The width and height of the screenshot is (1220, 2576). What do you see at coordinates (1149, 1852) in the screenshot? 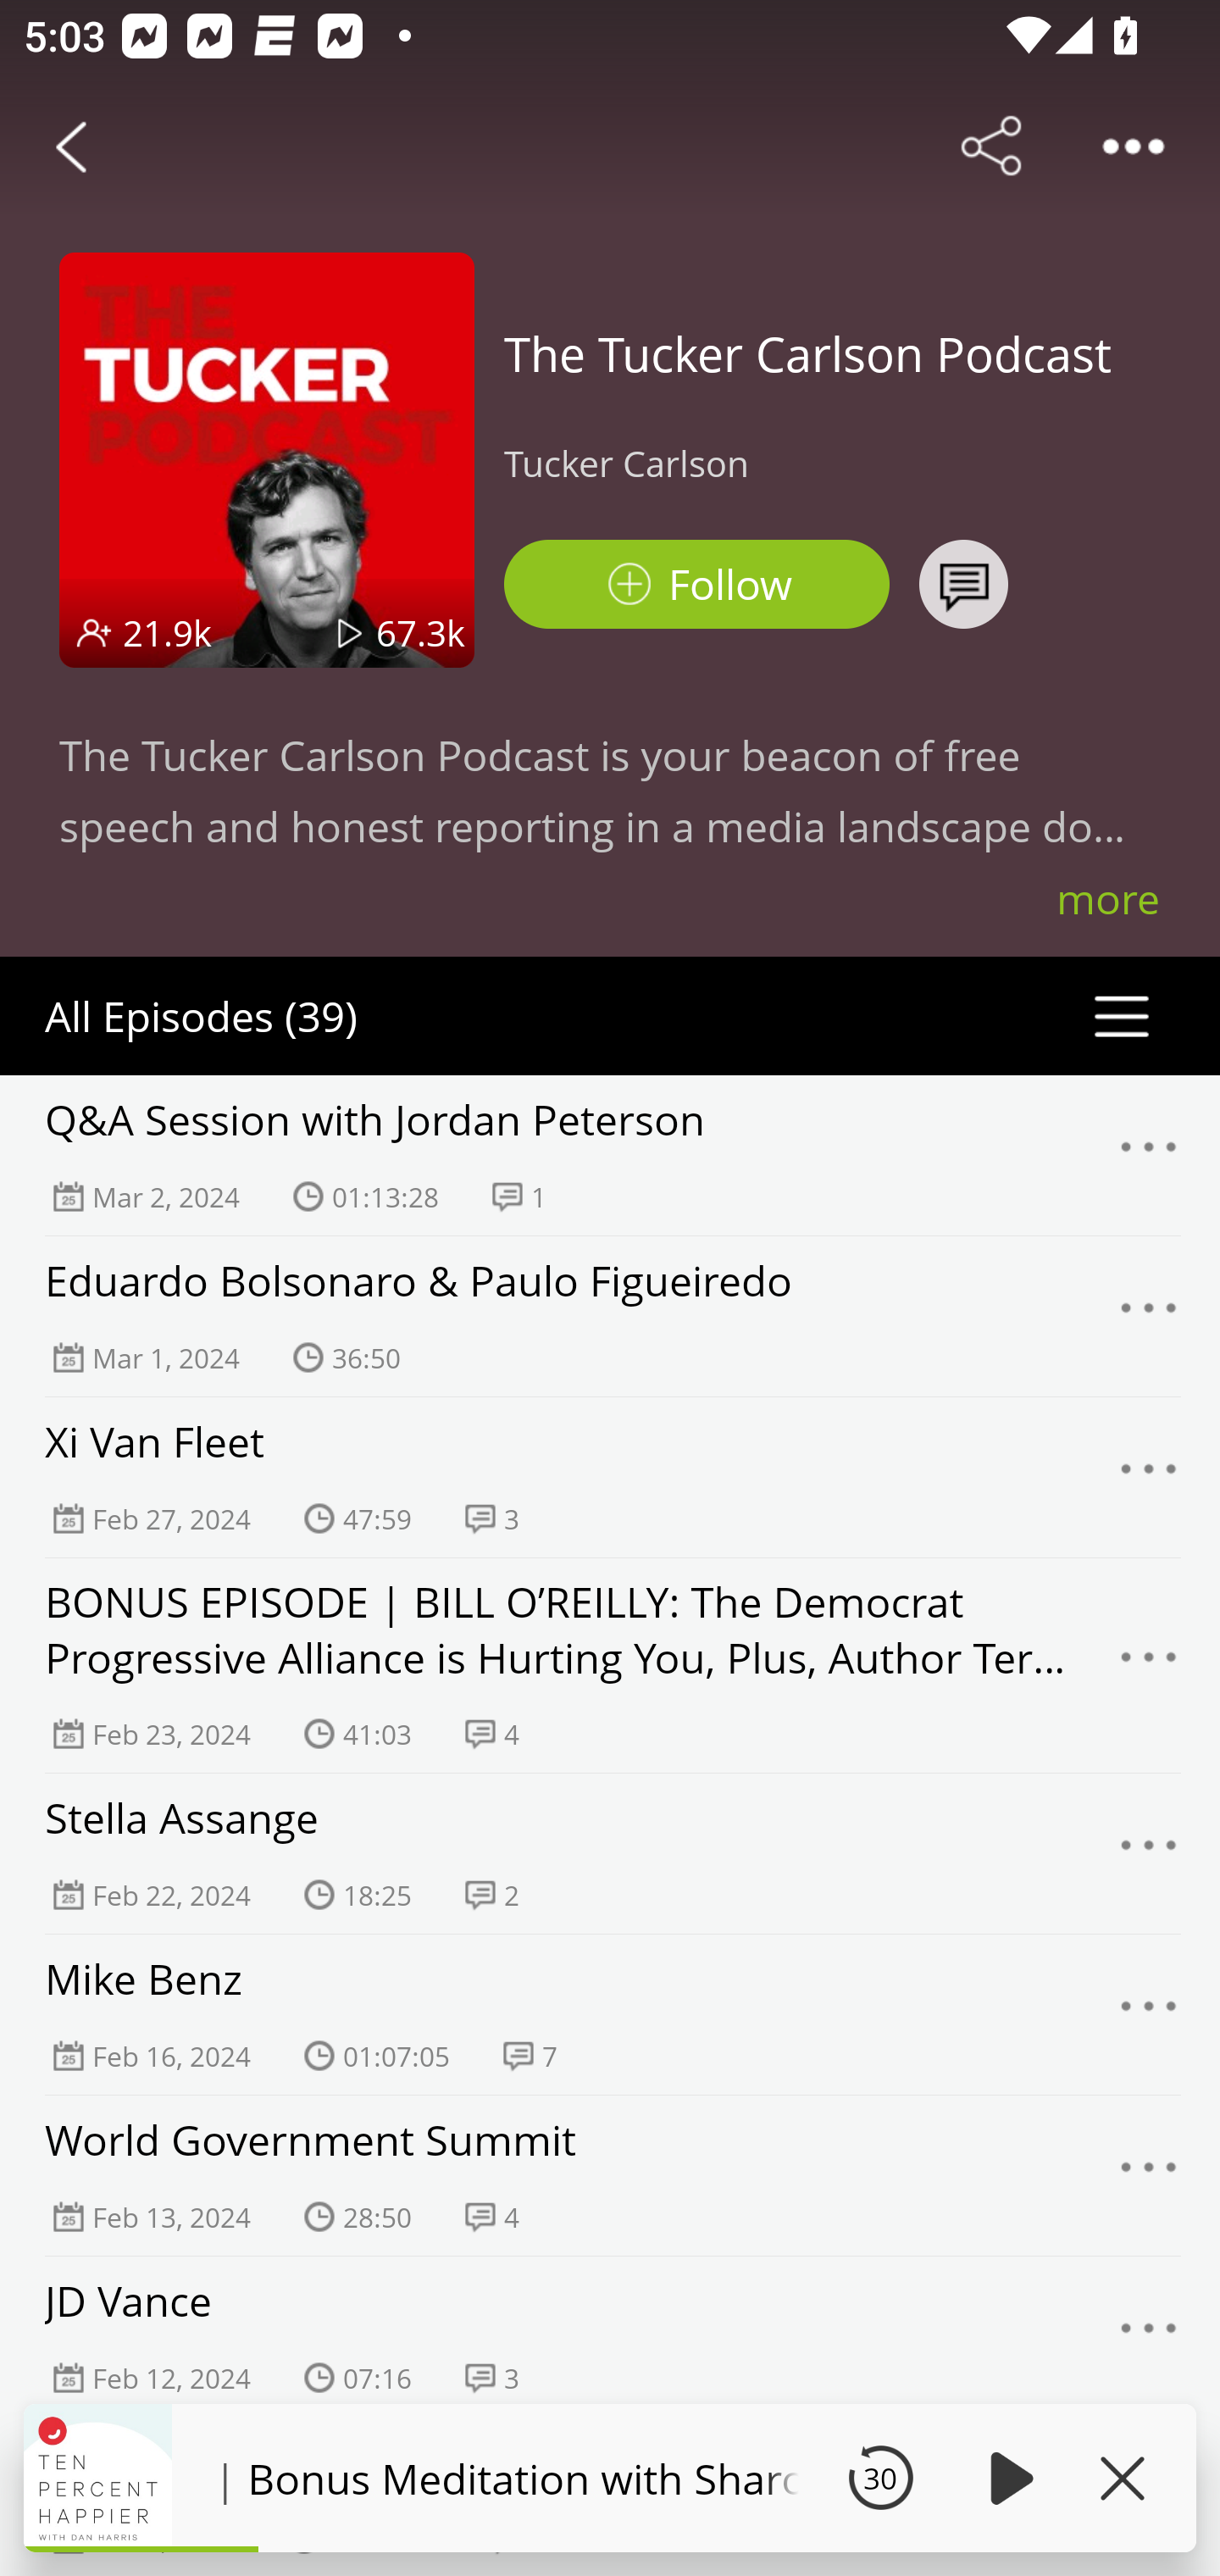
I see `Menu` at bounding box center [1149, 1852].